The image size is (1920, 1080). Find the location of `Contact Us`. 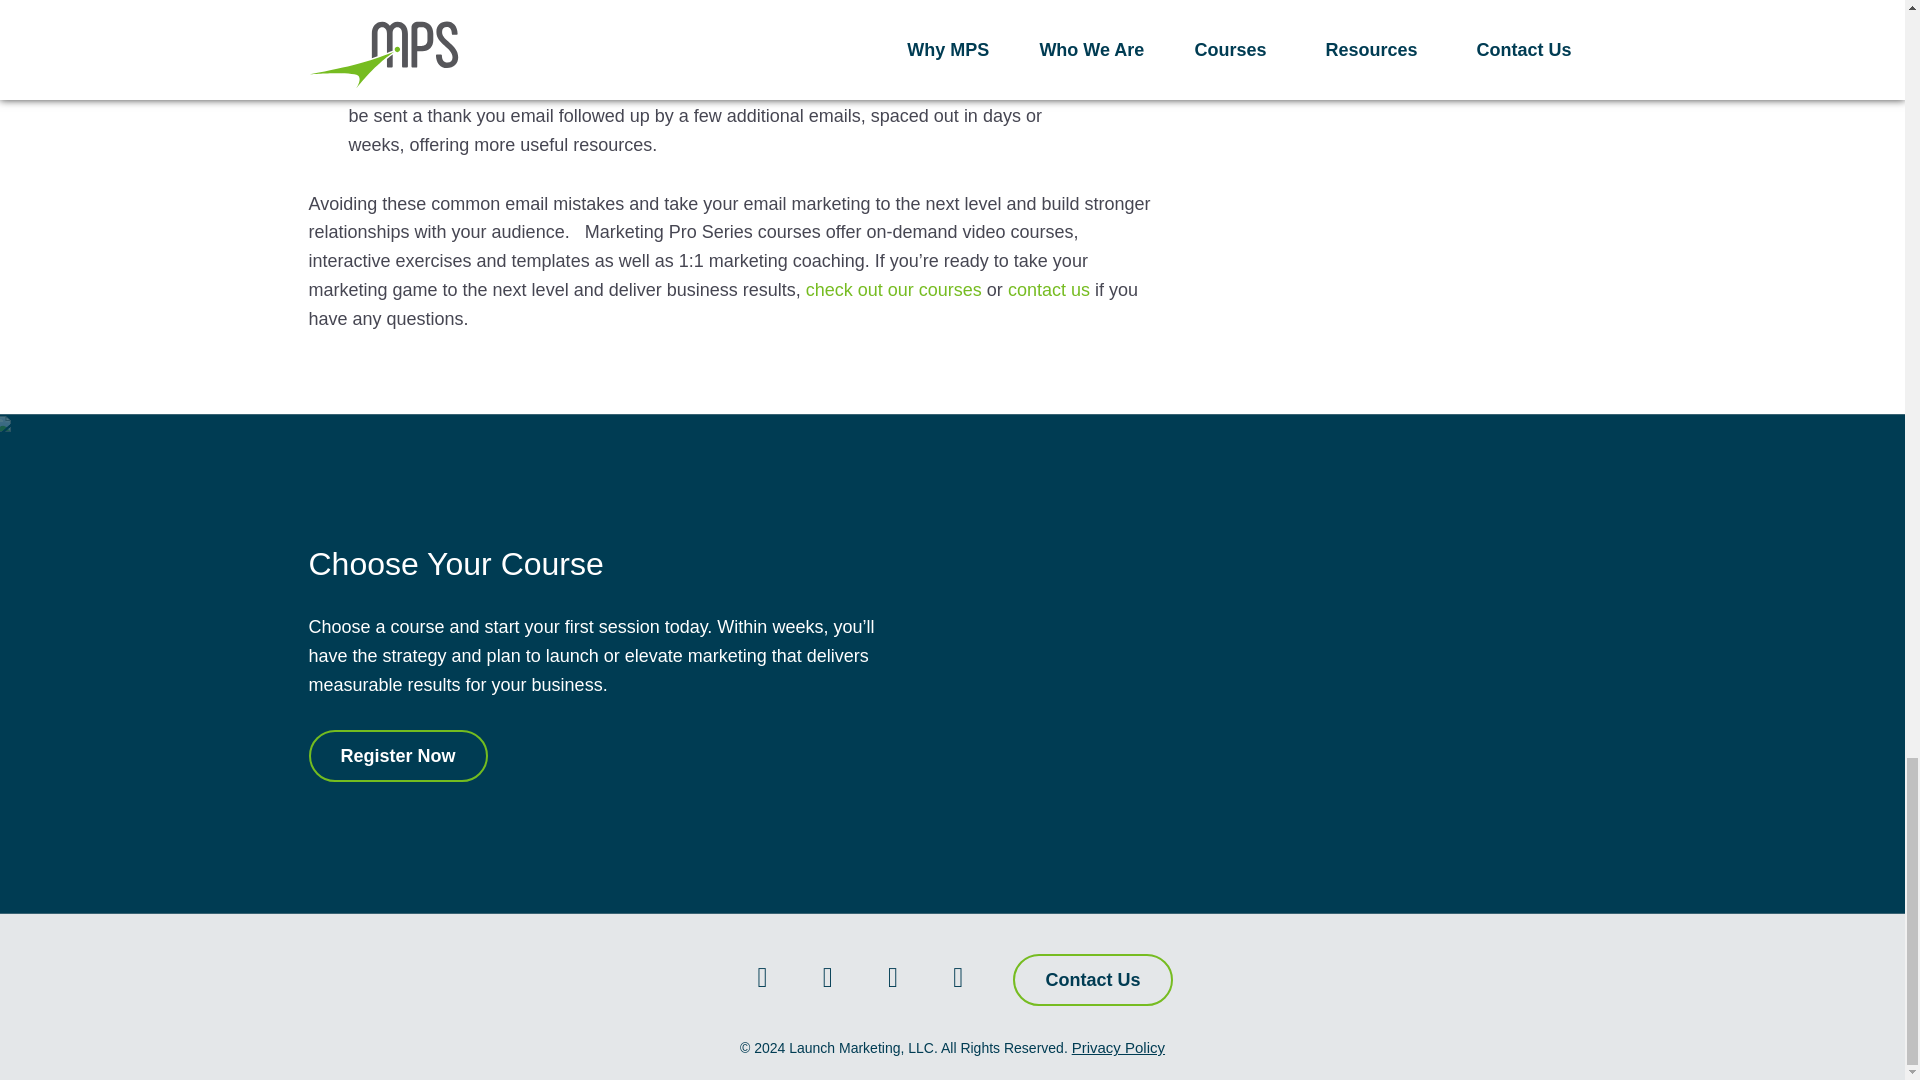

Contact Us is located at coordinates (1092, 980).